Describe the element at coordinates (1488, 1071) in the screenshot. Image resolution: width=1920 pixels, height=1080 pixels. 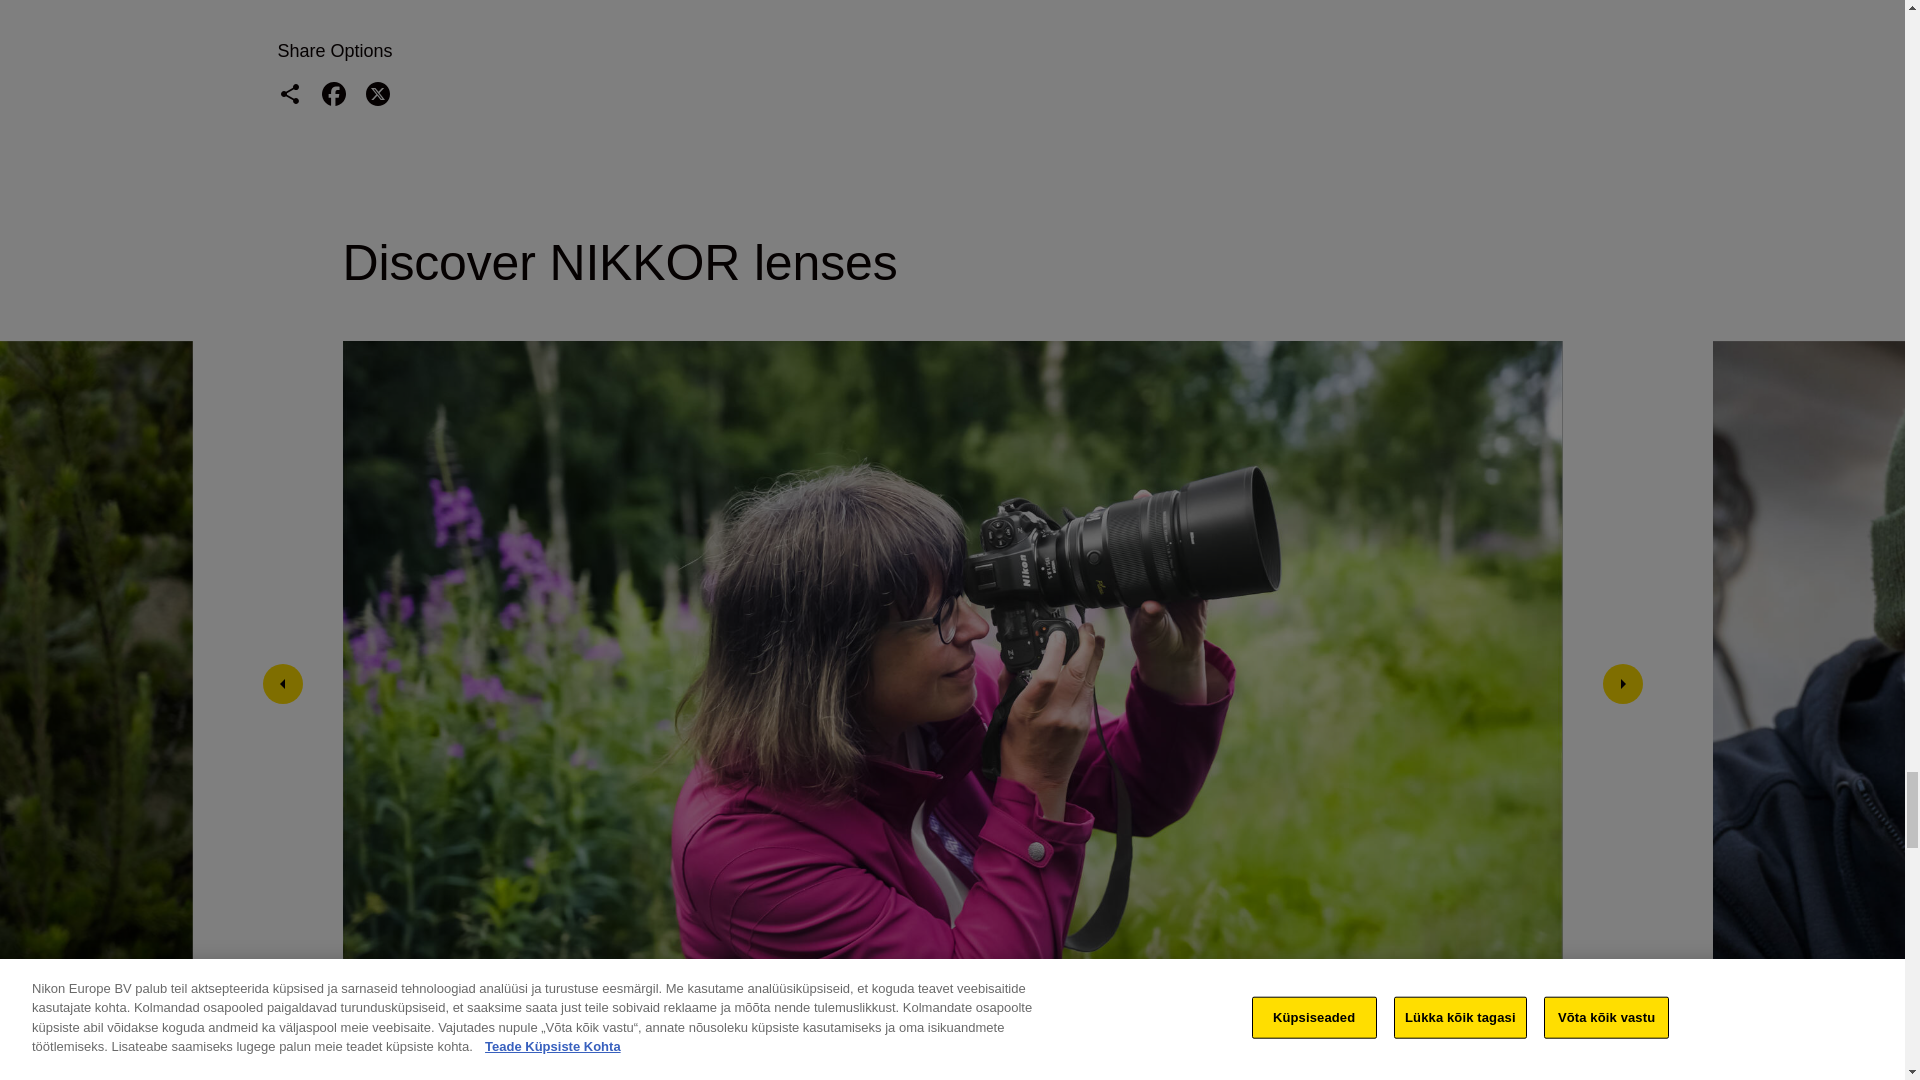
I see `READ MORE` at that location.